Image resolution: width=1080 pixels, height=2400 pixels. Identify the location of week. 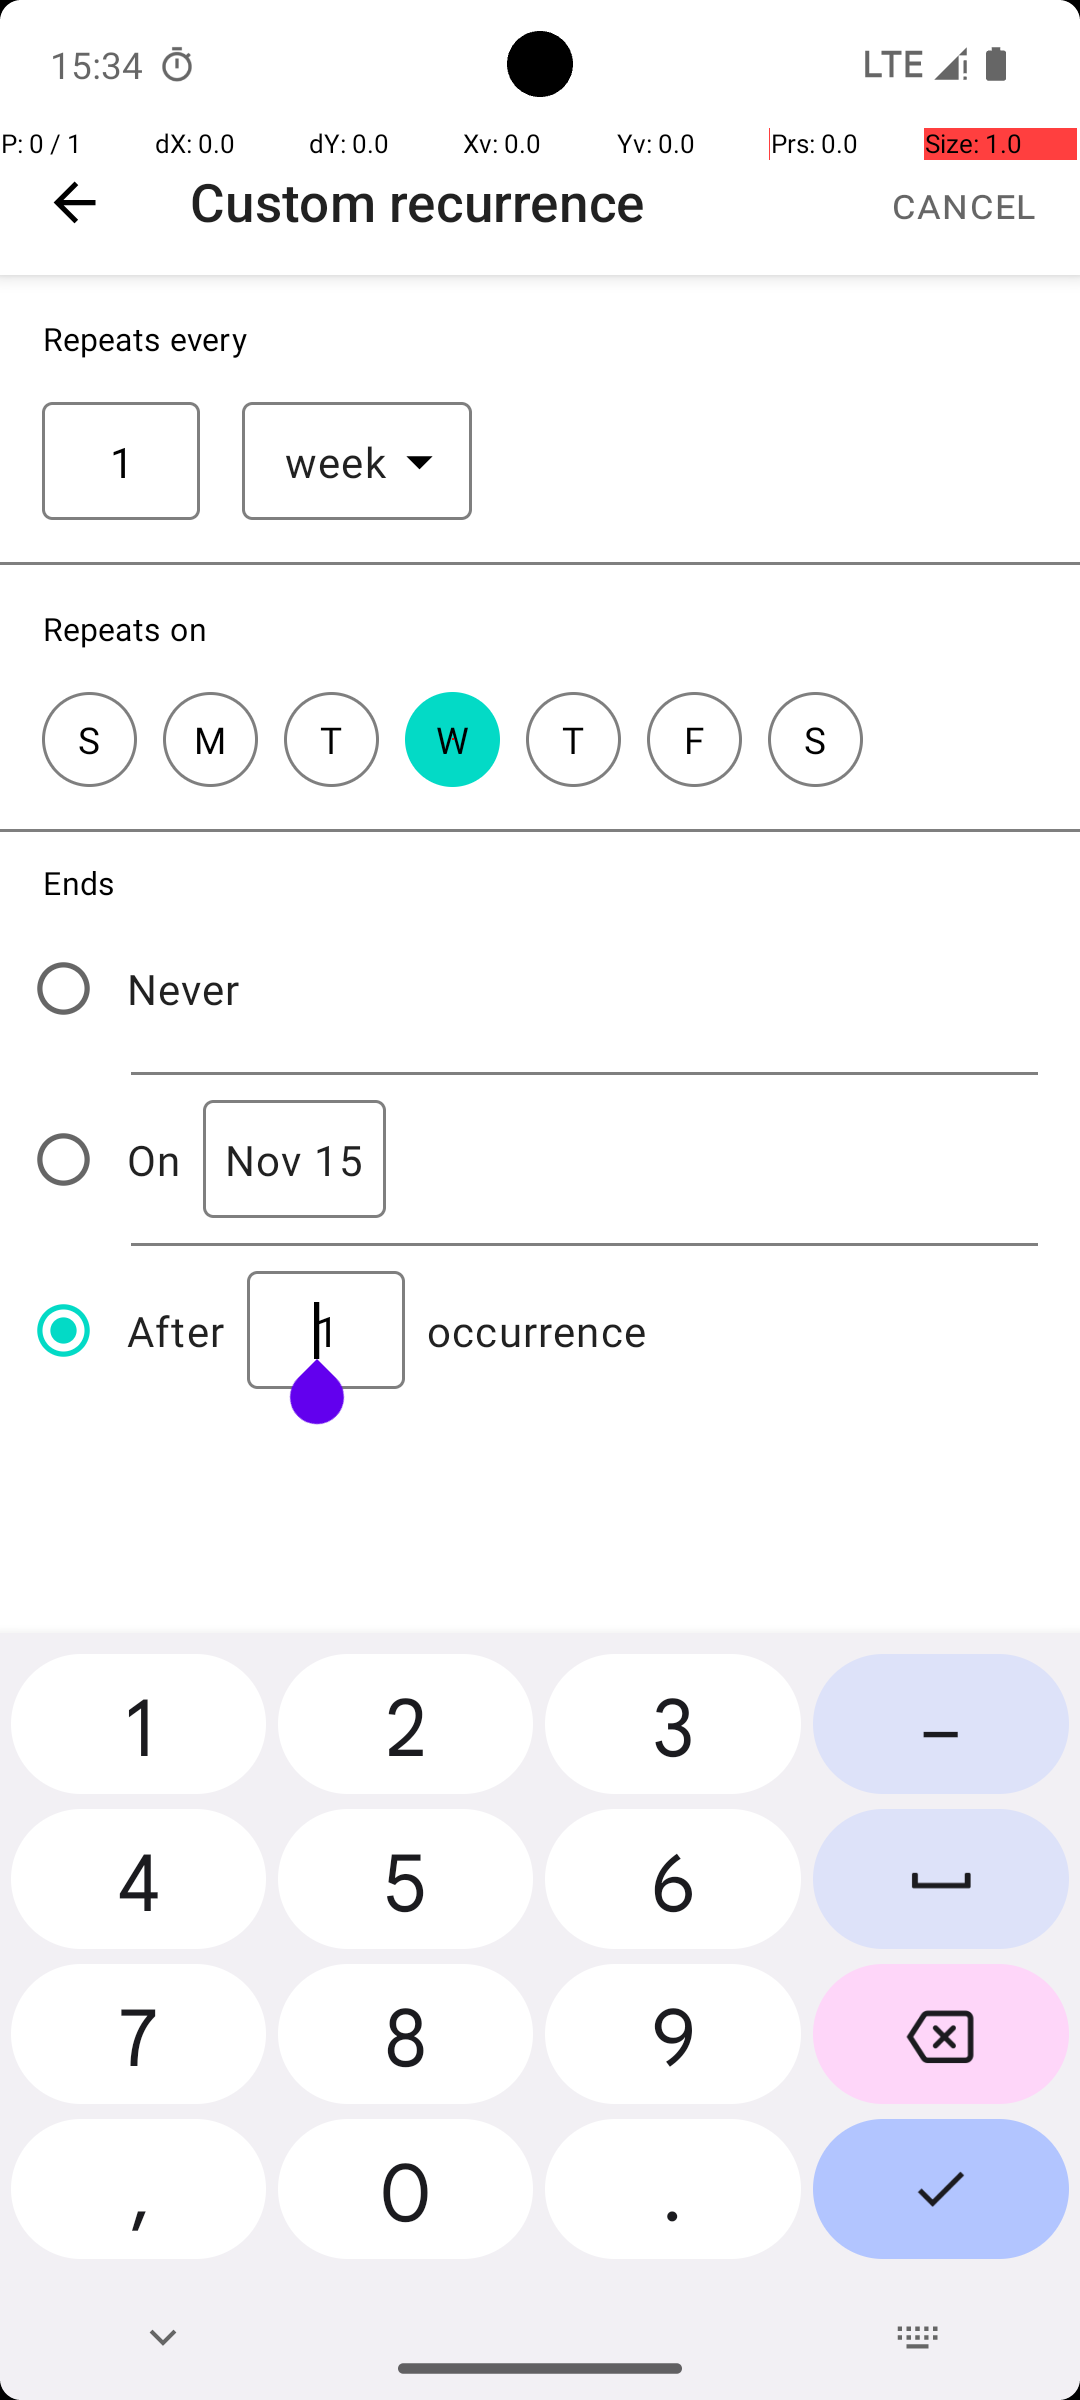
(336, 462).